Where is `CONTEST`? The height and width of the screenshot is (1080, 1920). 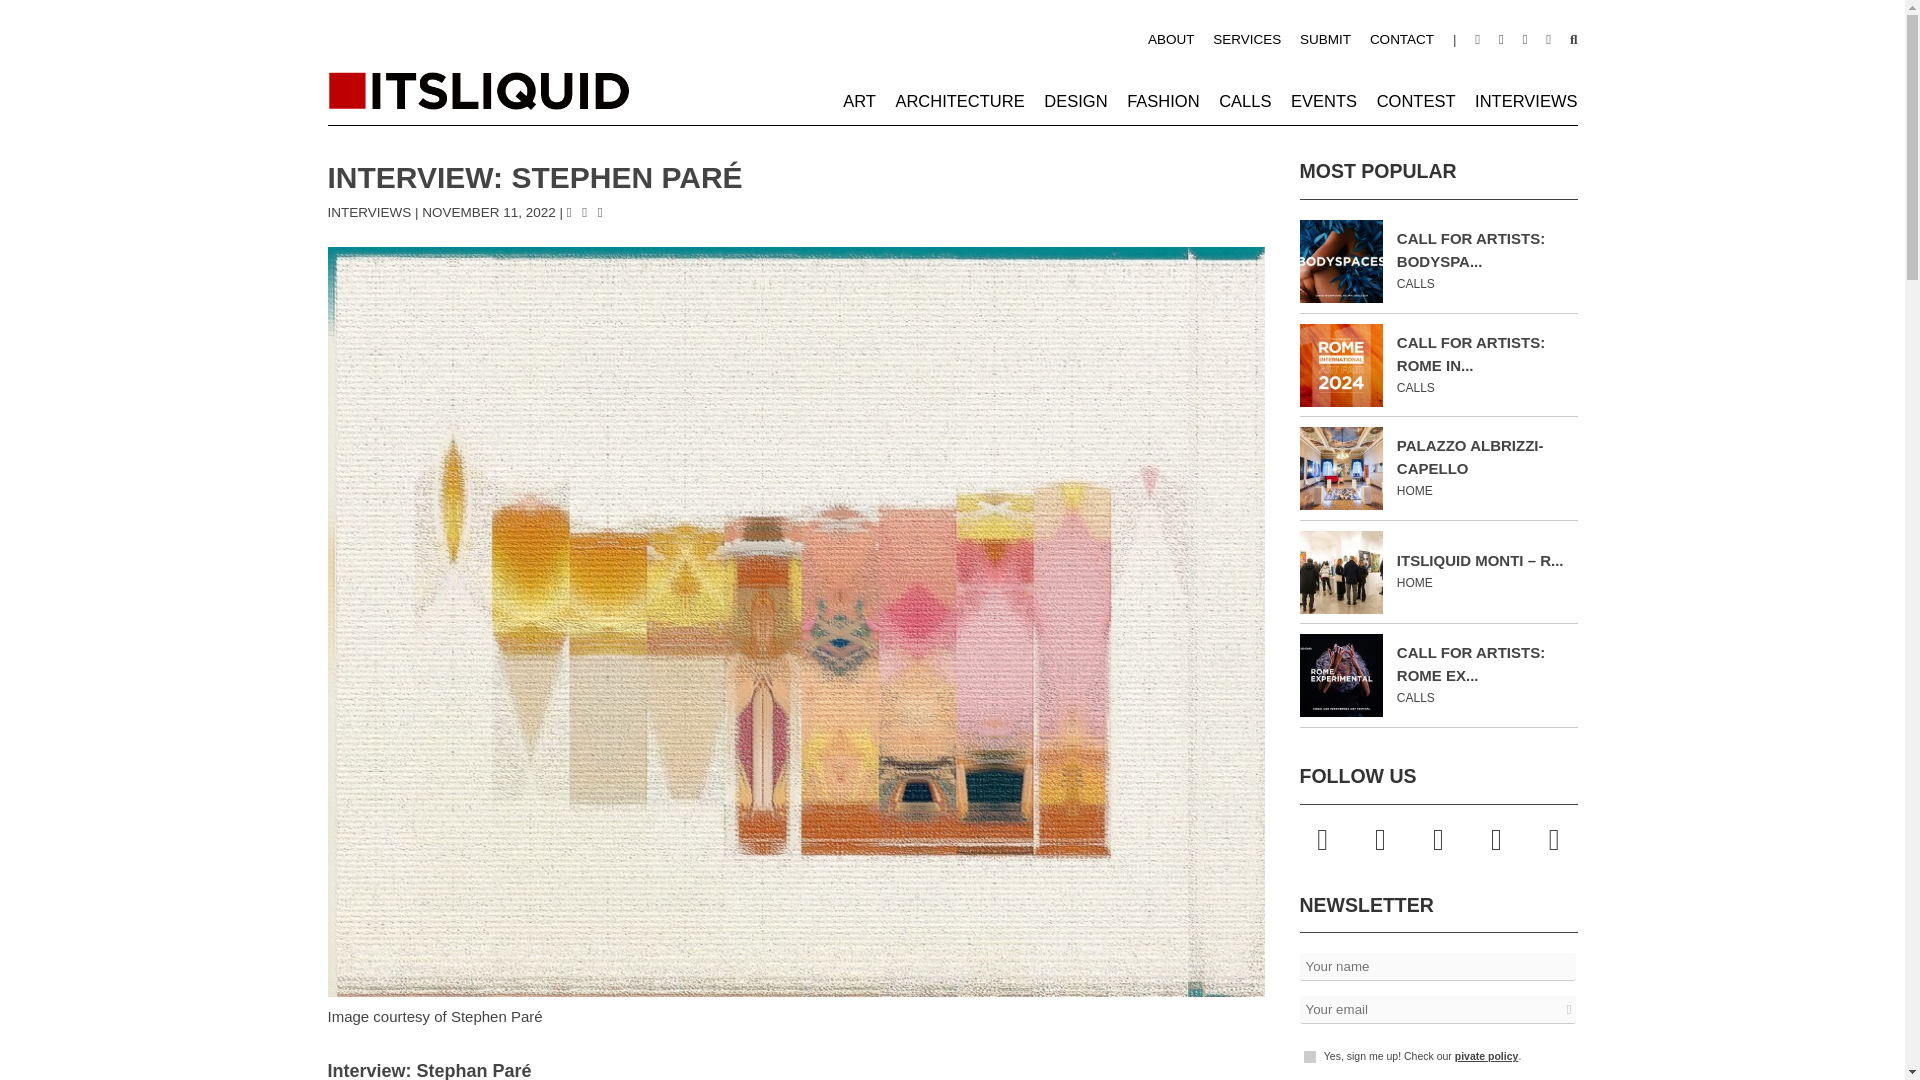 CONTEST is located at coordinates (1416, 100).